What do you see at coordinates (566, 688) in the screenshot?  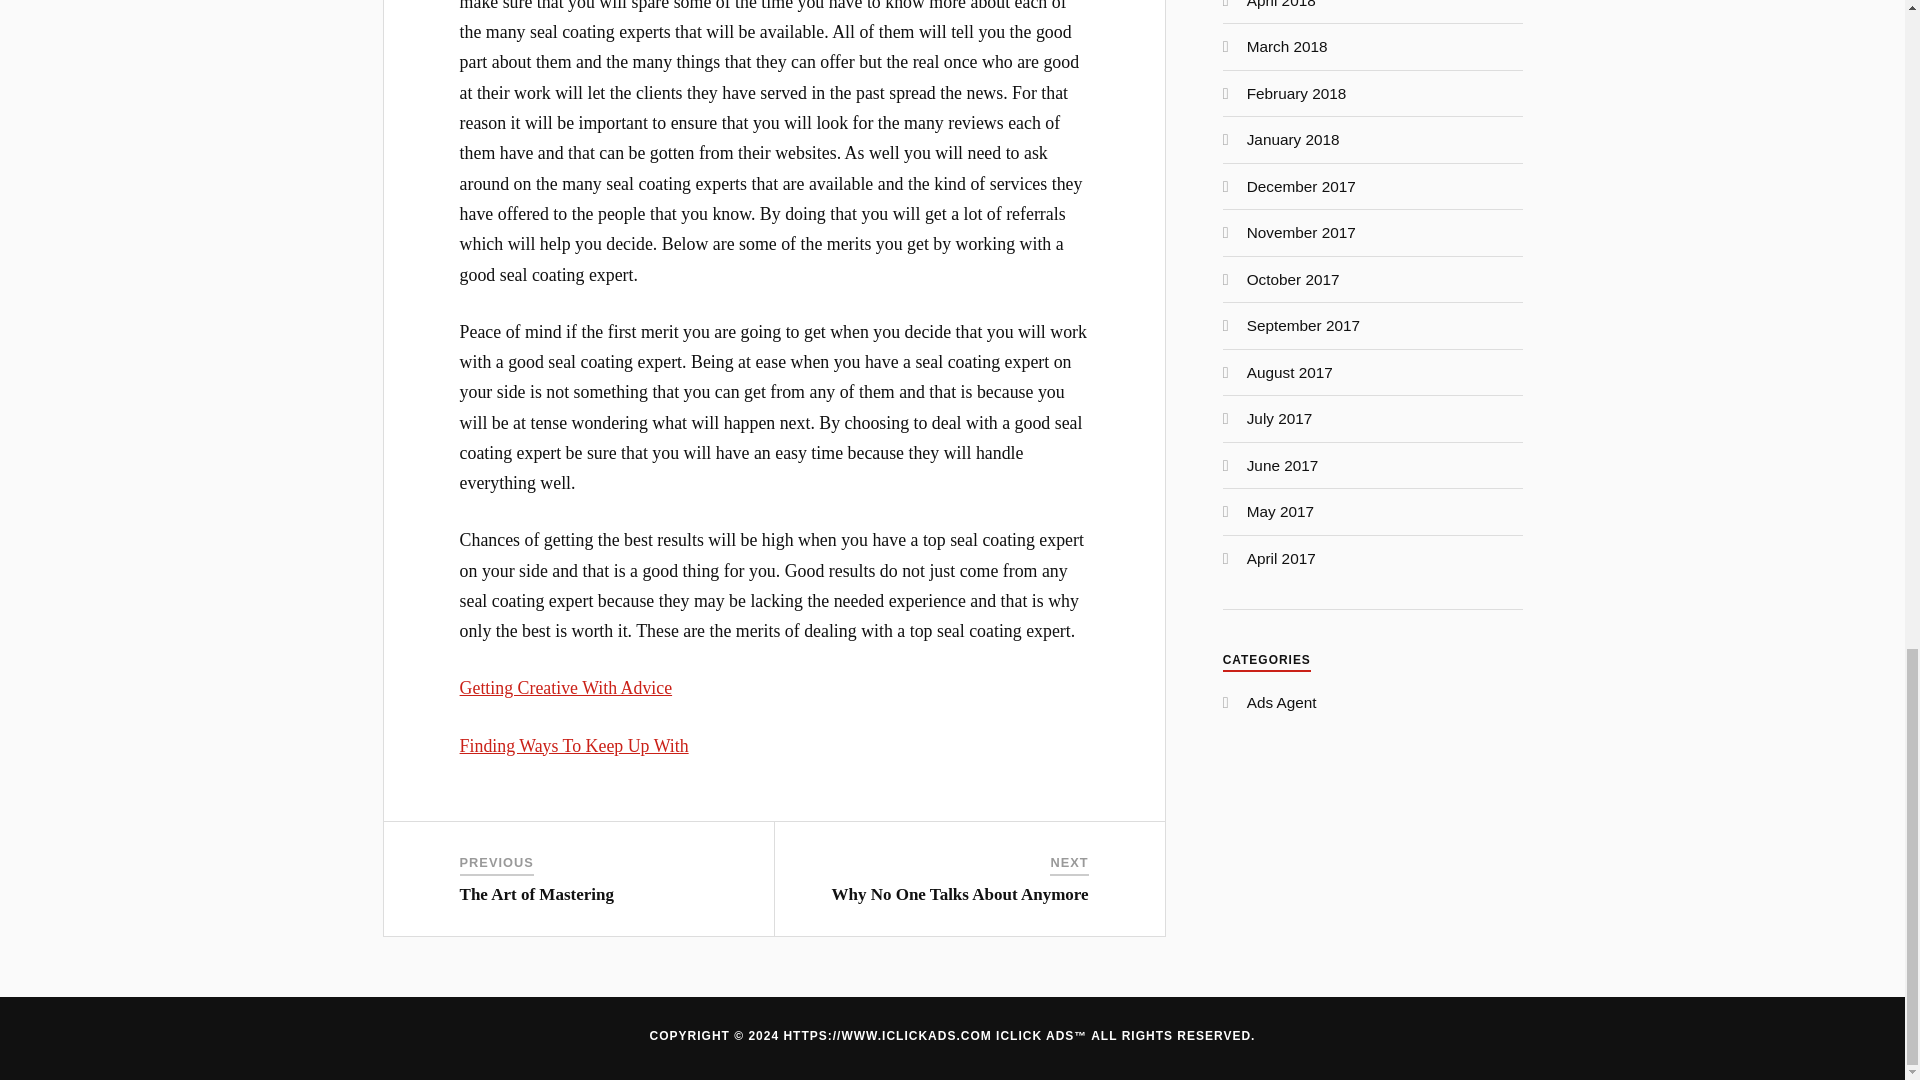 I see `Getting Creative With Advice` at bounding box center [566, 688].